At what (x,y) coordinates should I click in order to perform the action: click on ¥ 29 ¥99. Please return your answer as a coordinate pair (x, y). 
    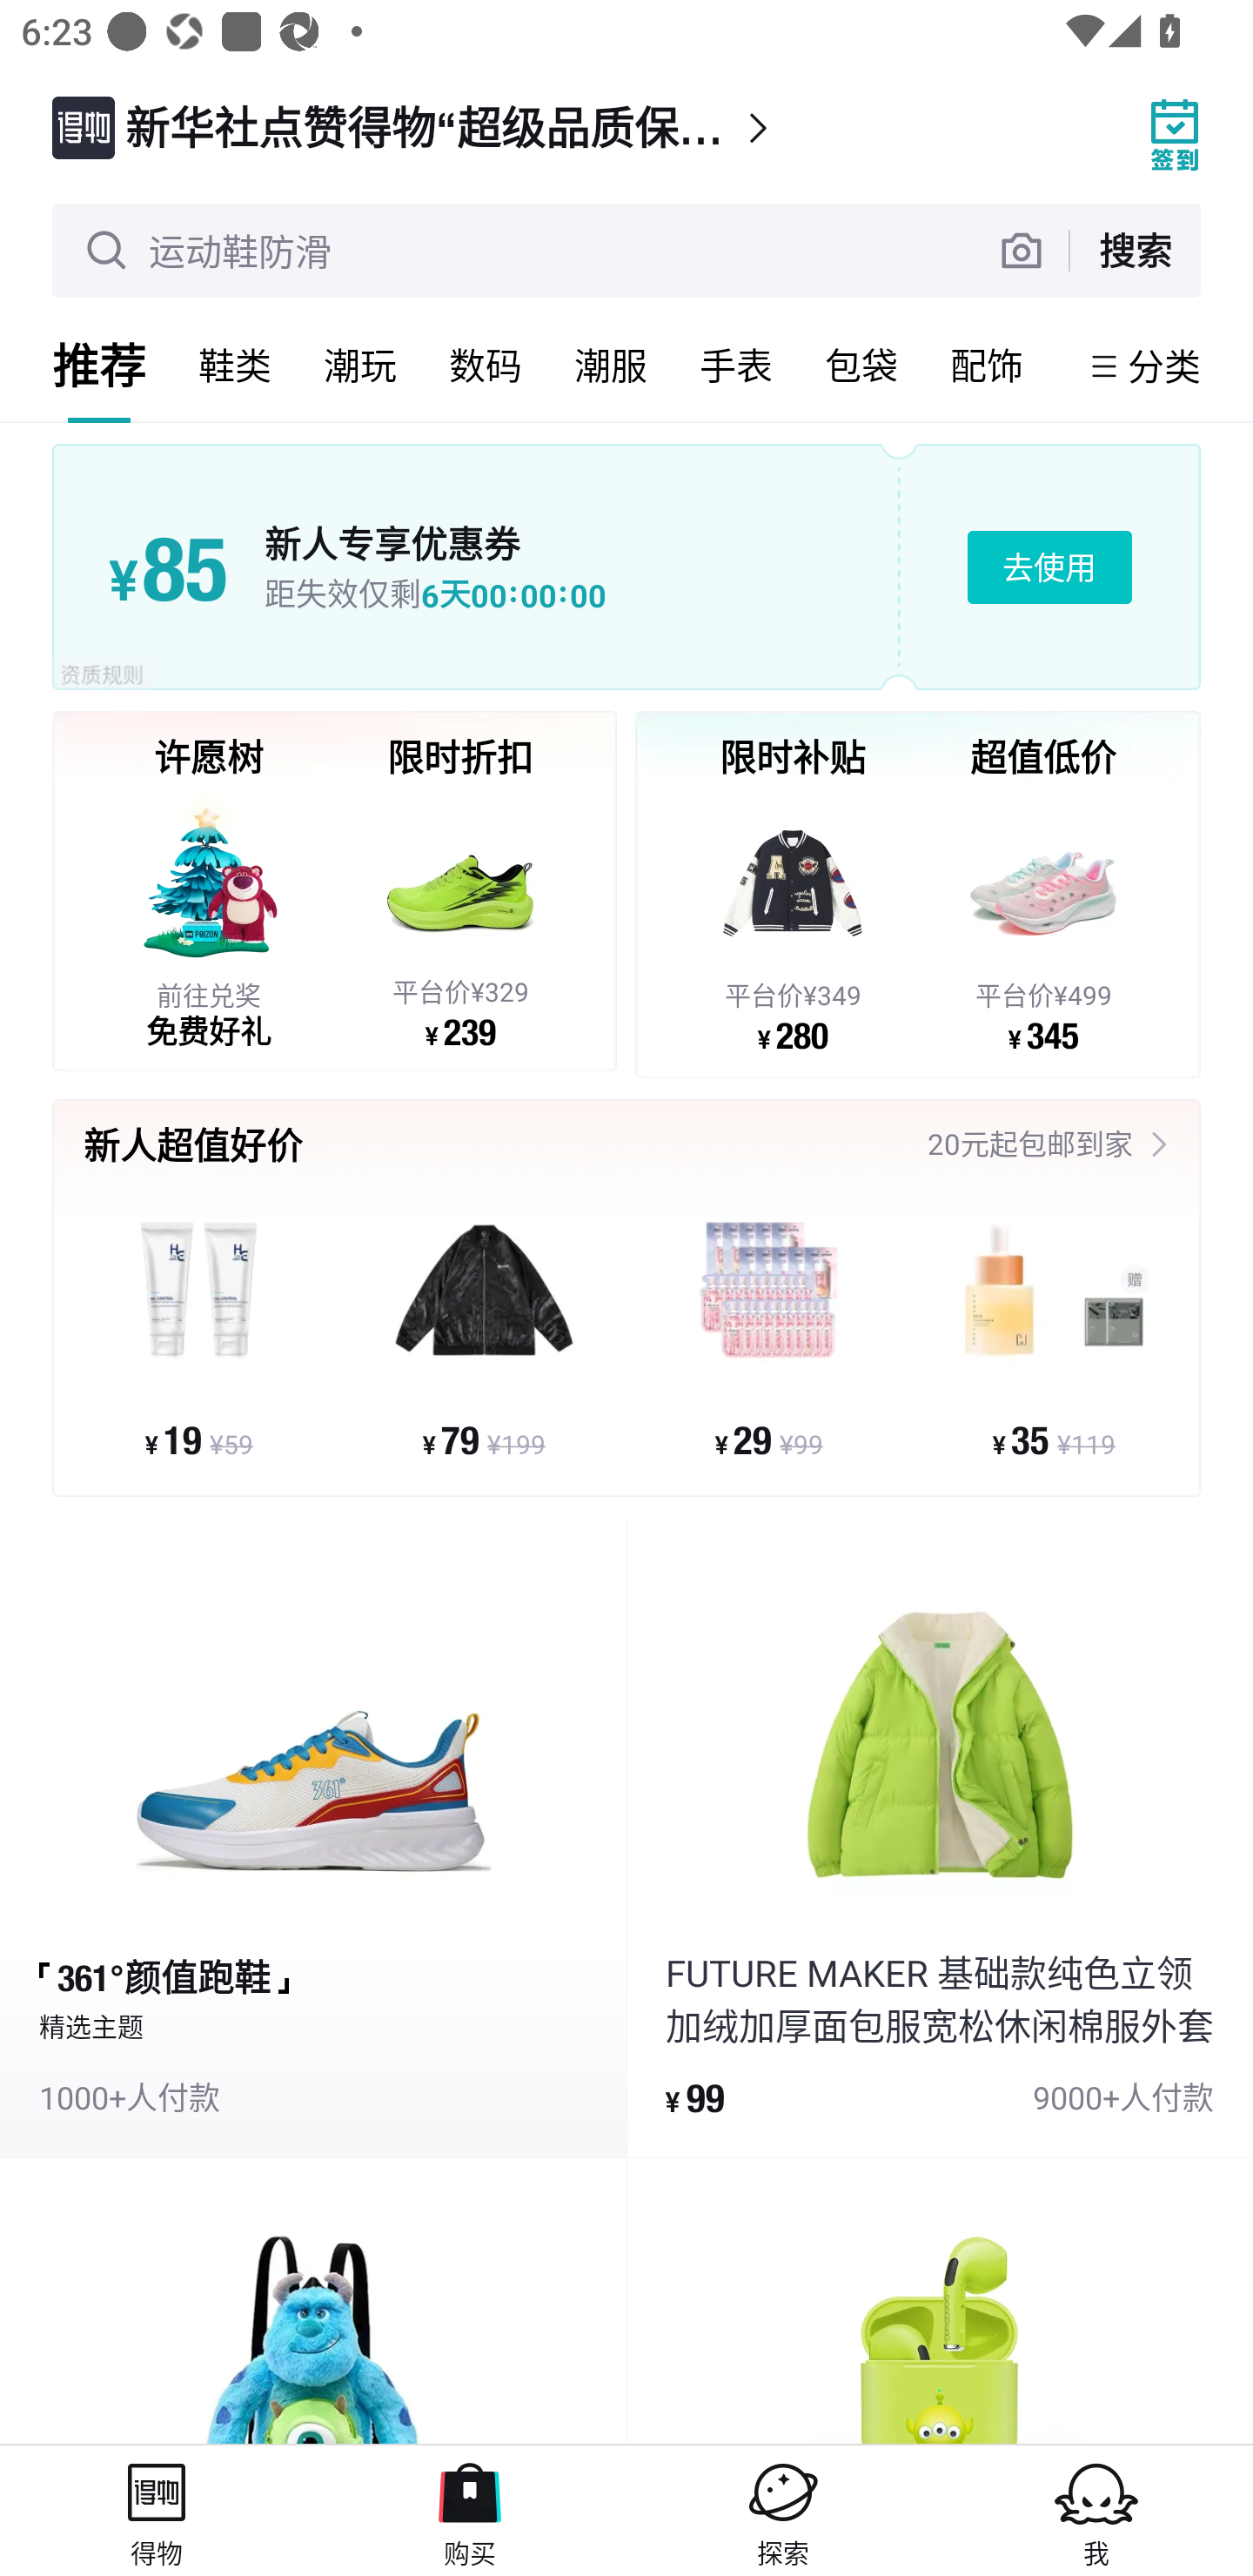
    Looking at the image, I should click on (769, 1335).